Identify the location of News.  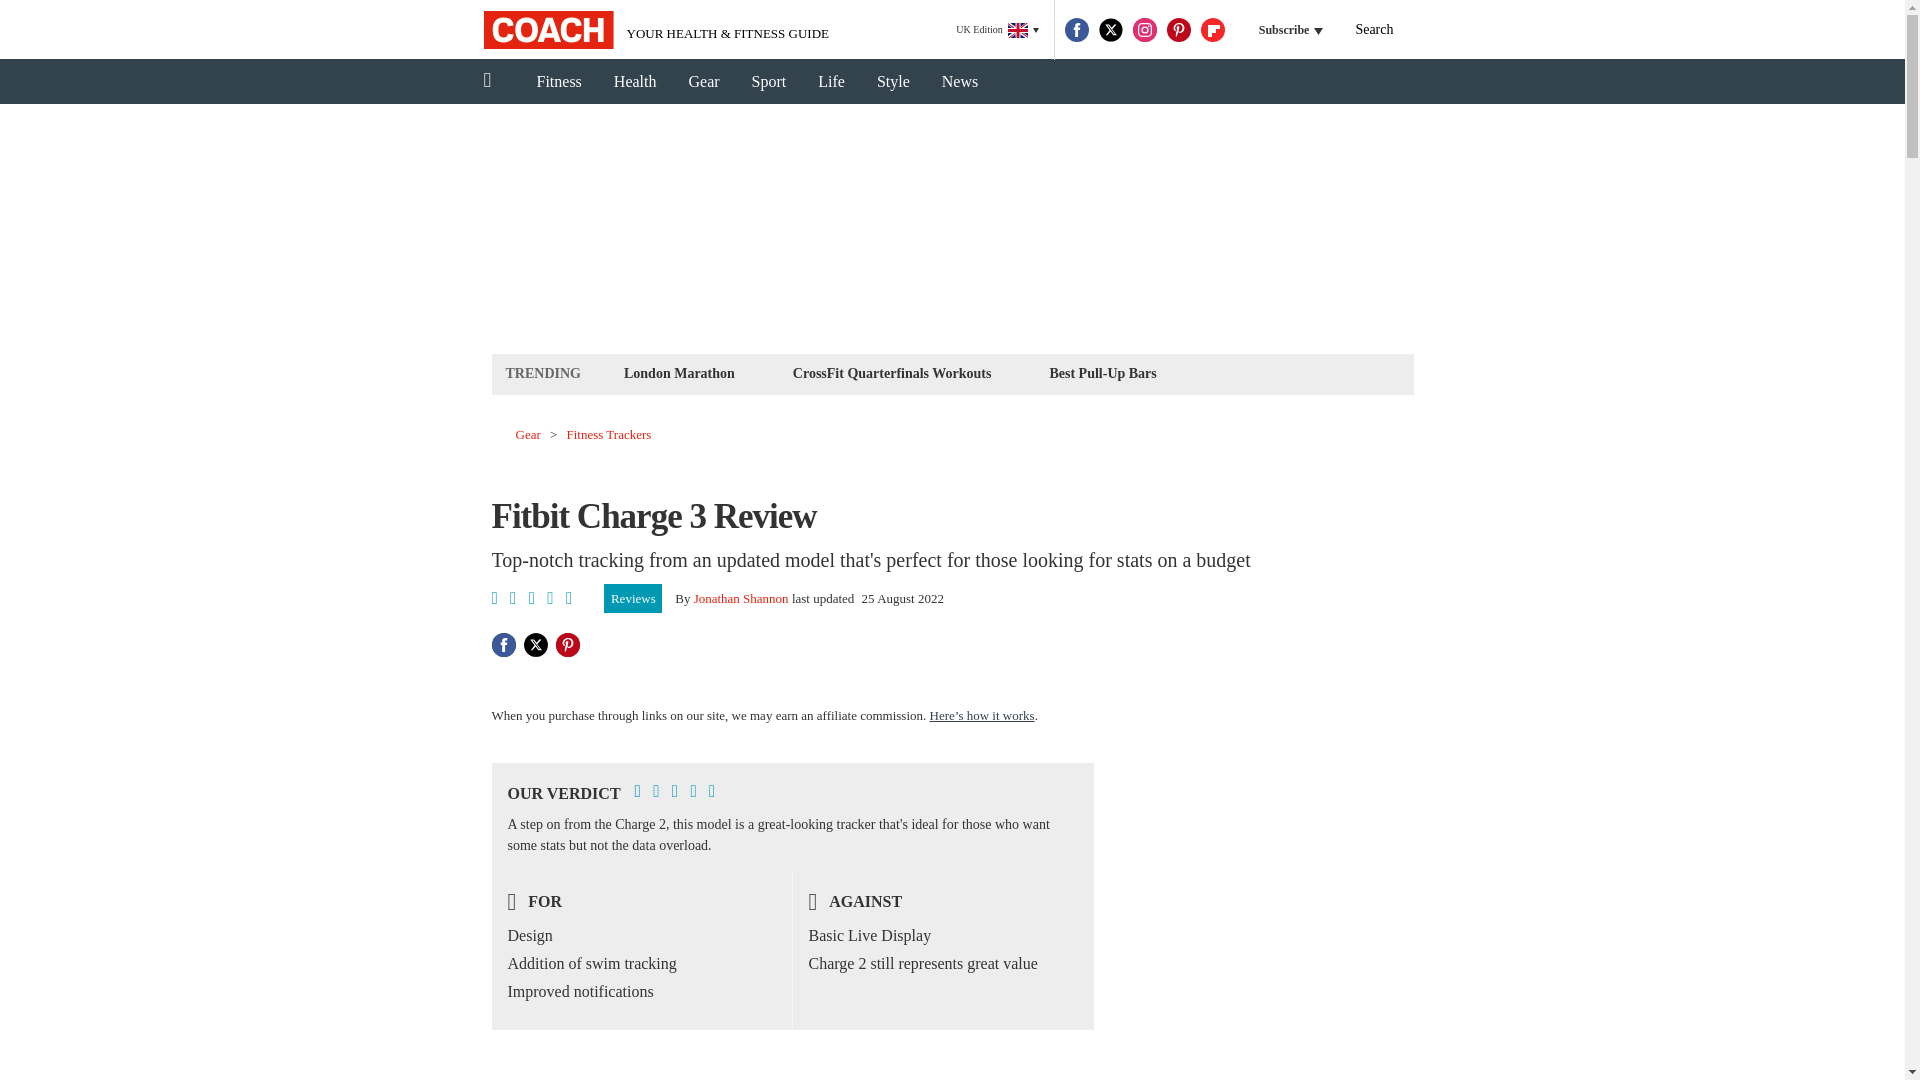
(960, 82).